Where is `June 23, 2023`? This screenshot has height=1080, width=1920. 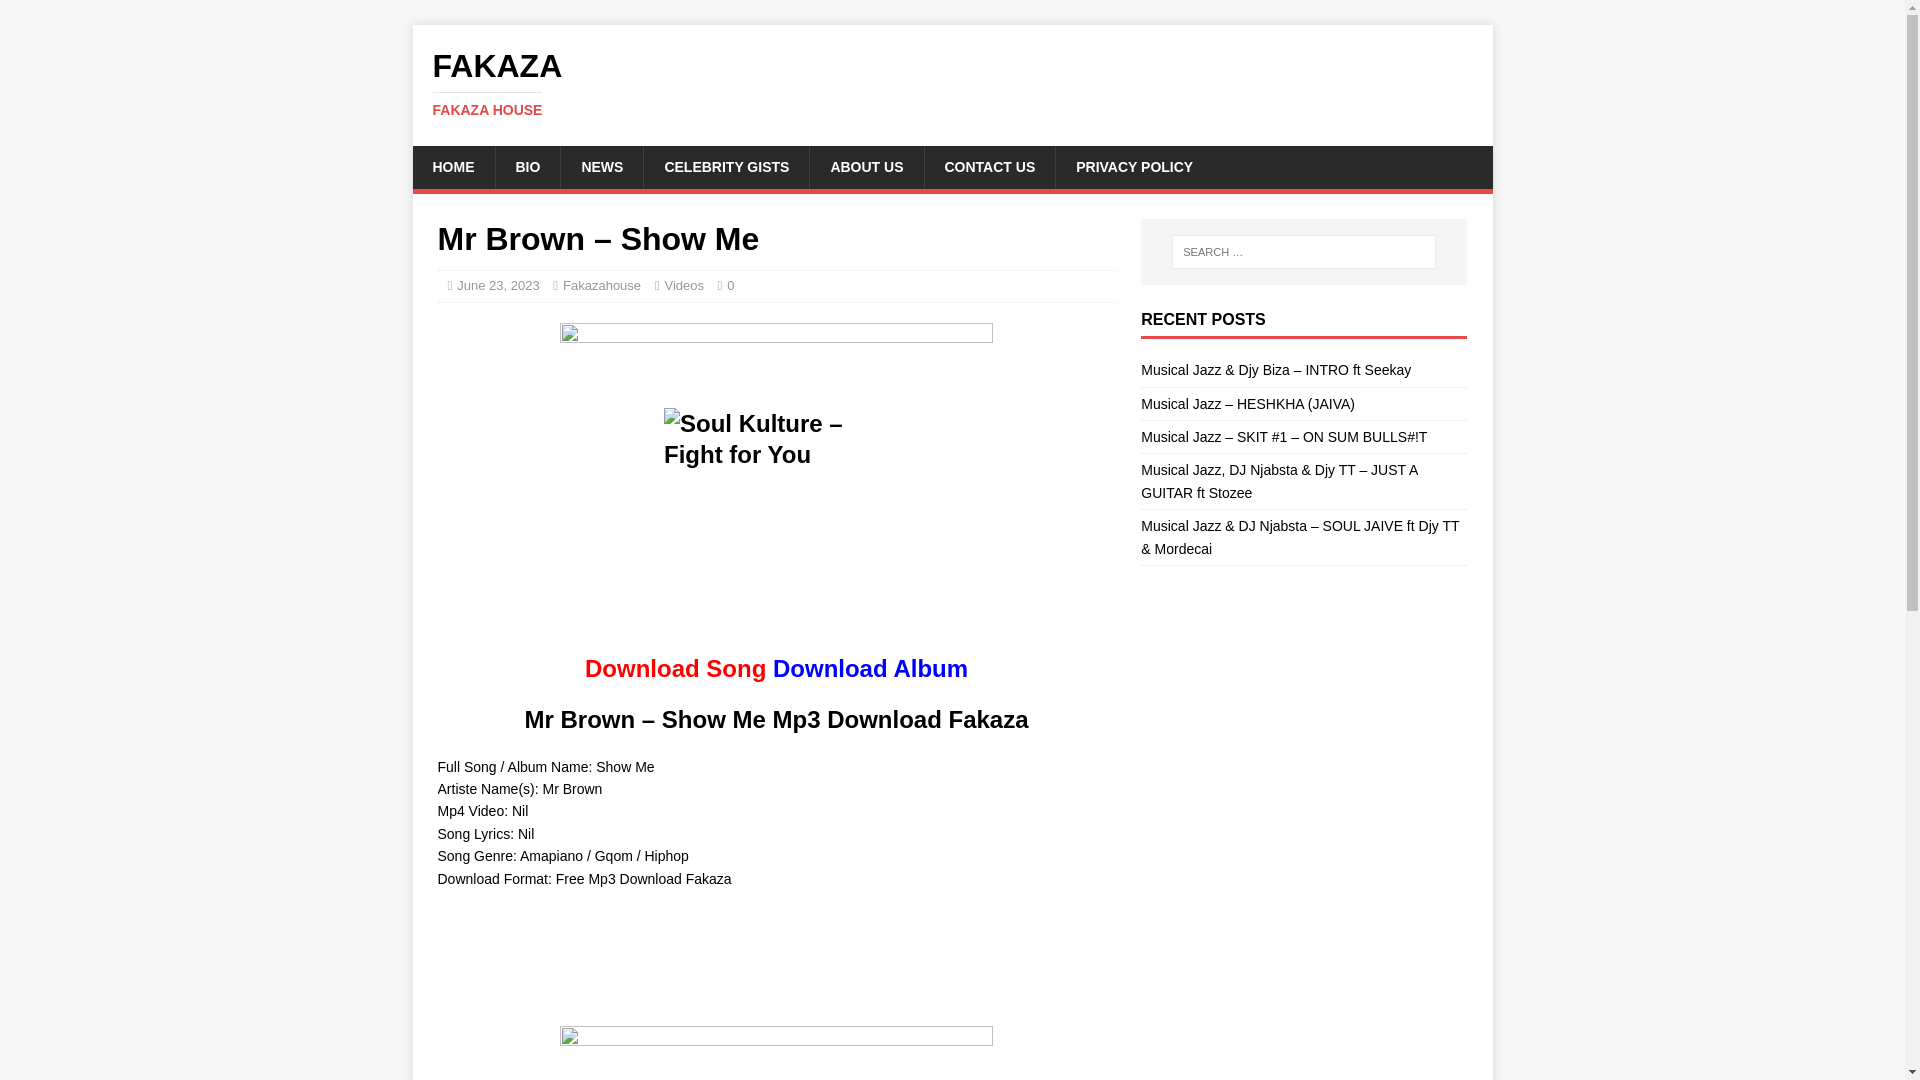 June 23, 2023 is located at coordinates (498, 284).